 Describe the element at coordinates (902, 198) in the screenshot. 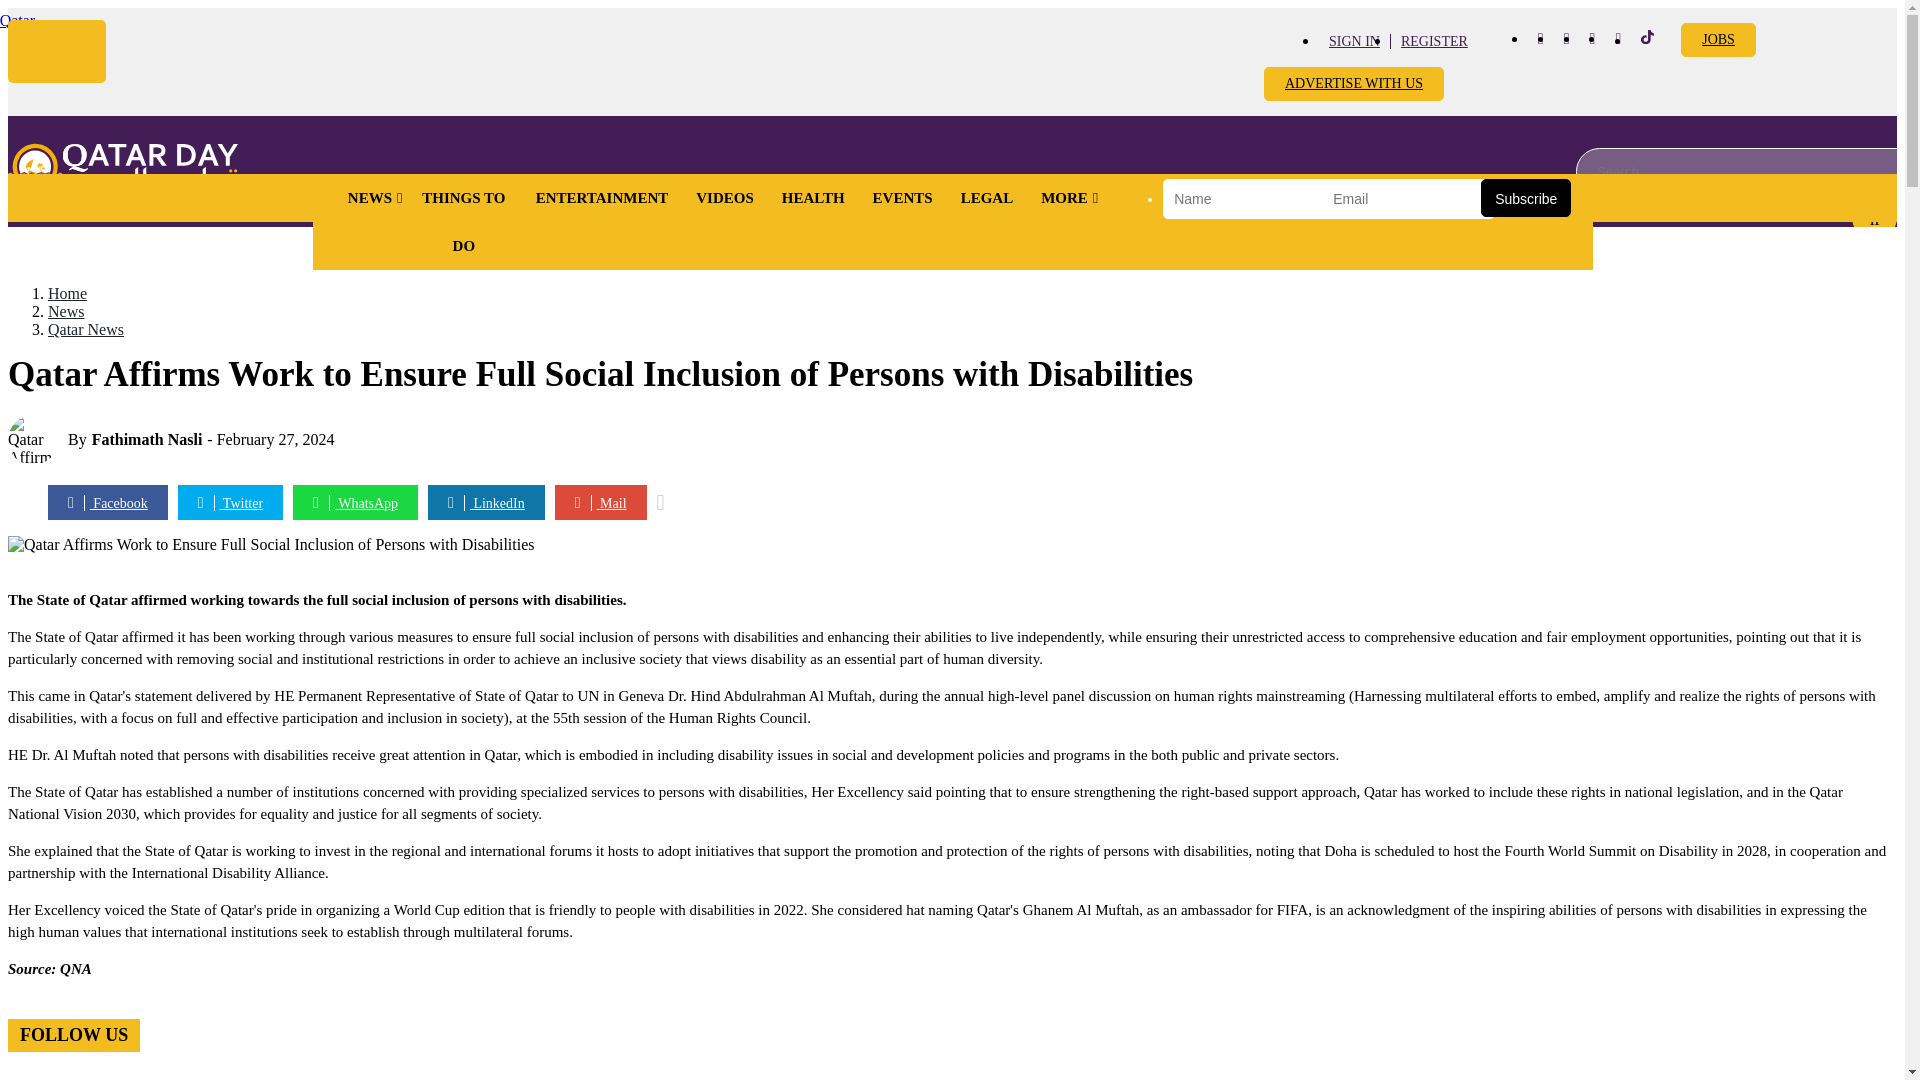

I see `EVENTS` at that location.